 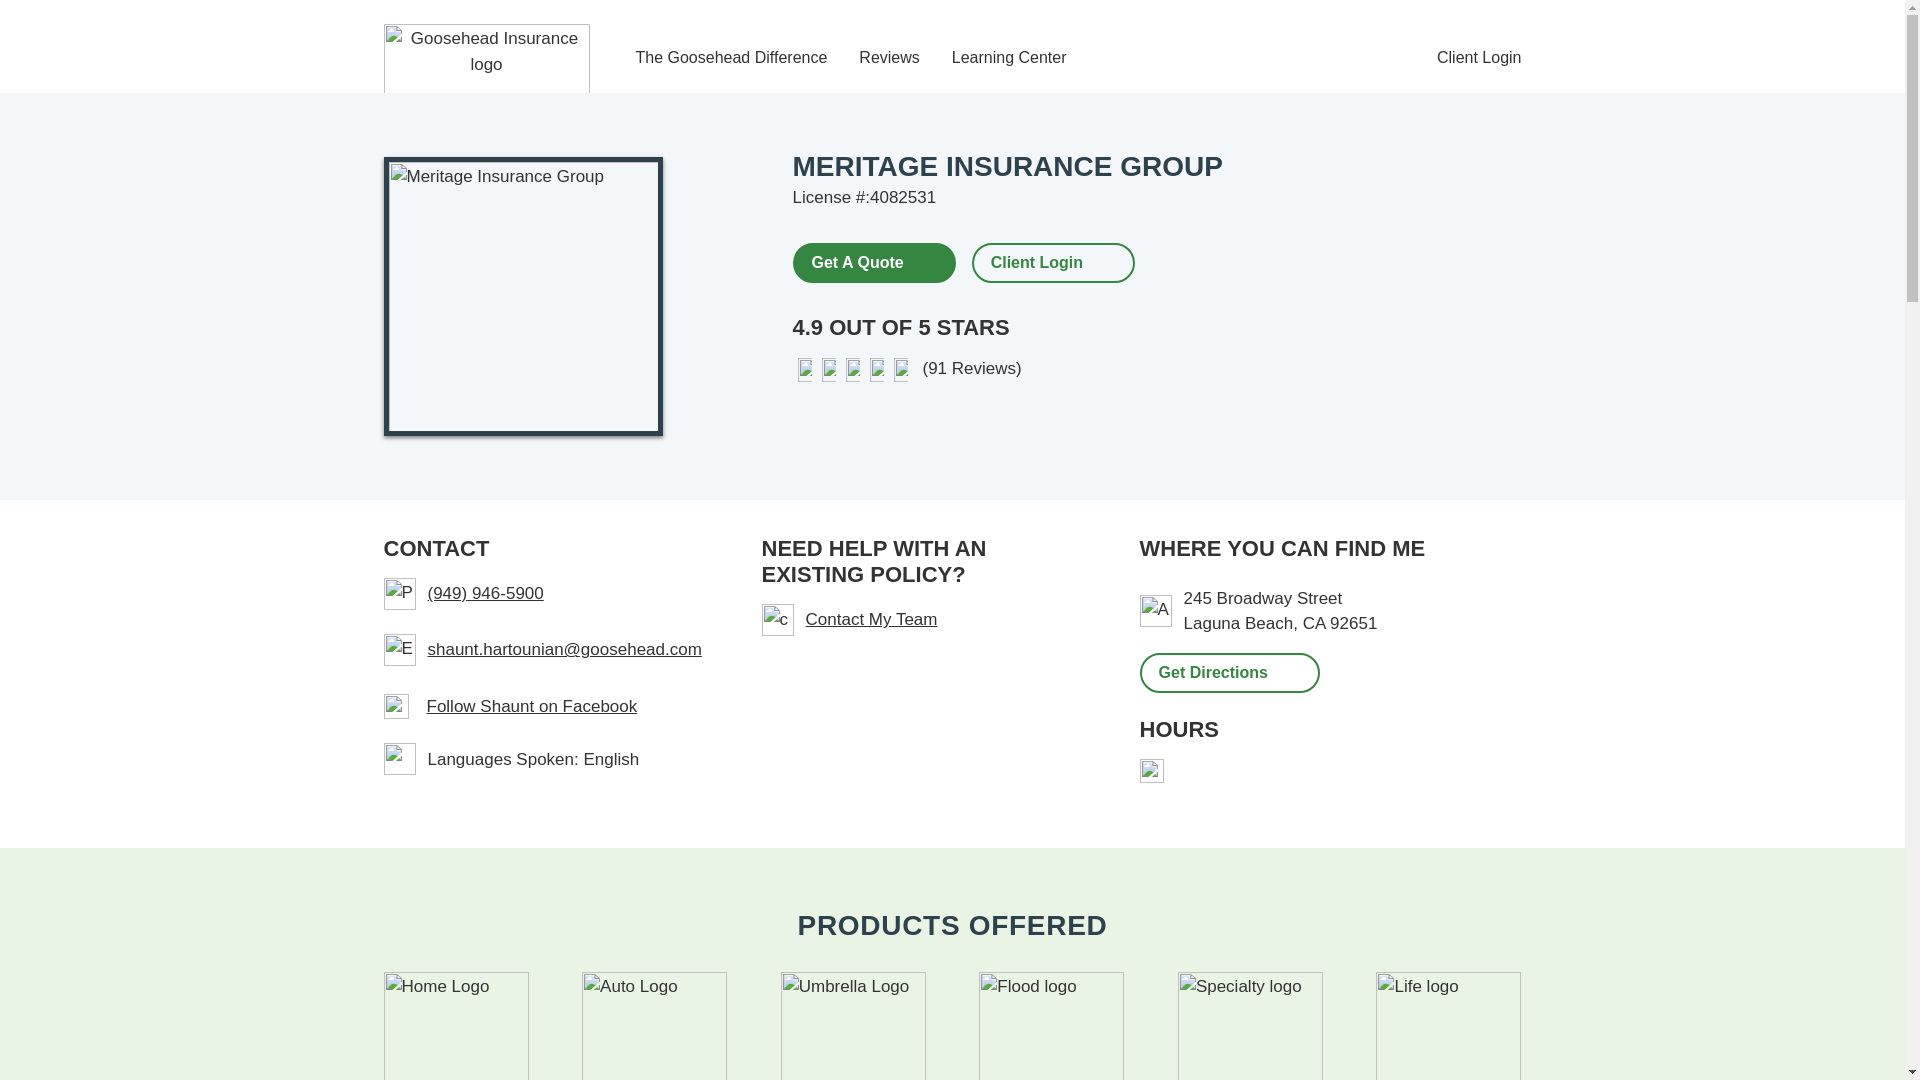 What do you see at coordinates (1051, 1026) in the screenshot?
I see `FLOOD` at bounding box center [1051, 1026].